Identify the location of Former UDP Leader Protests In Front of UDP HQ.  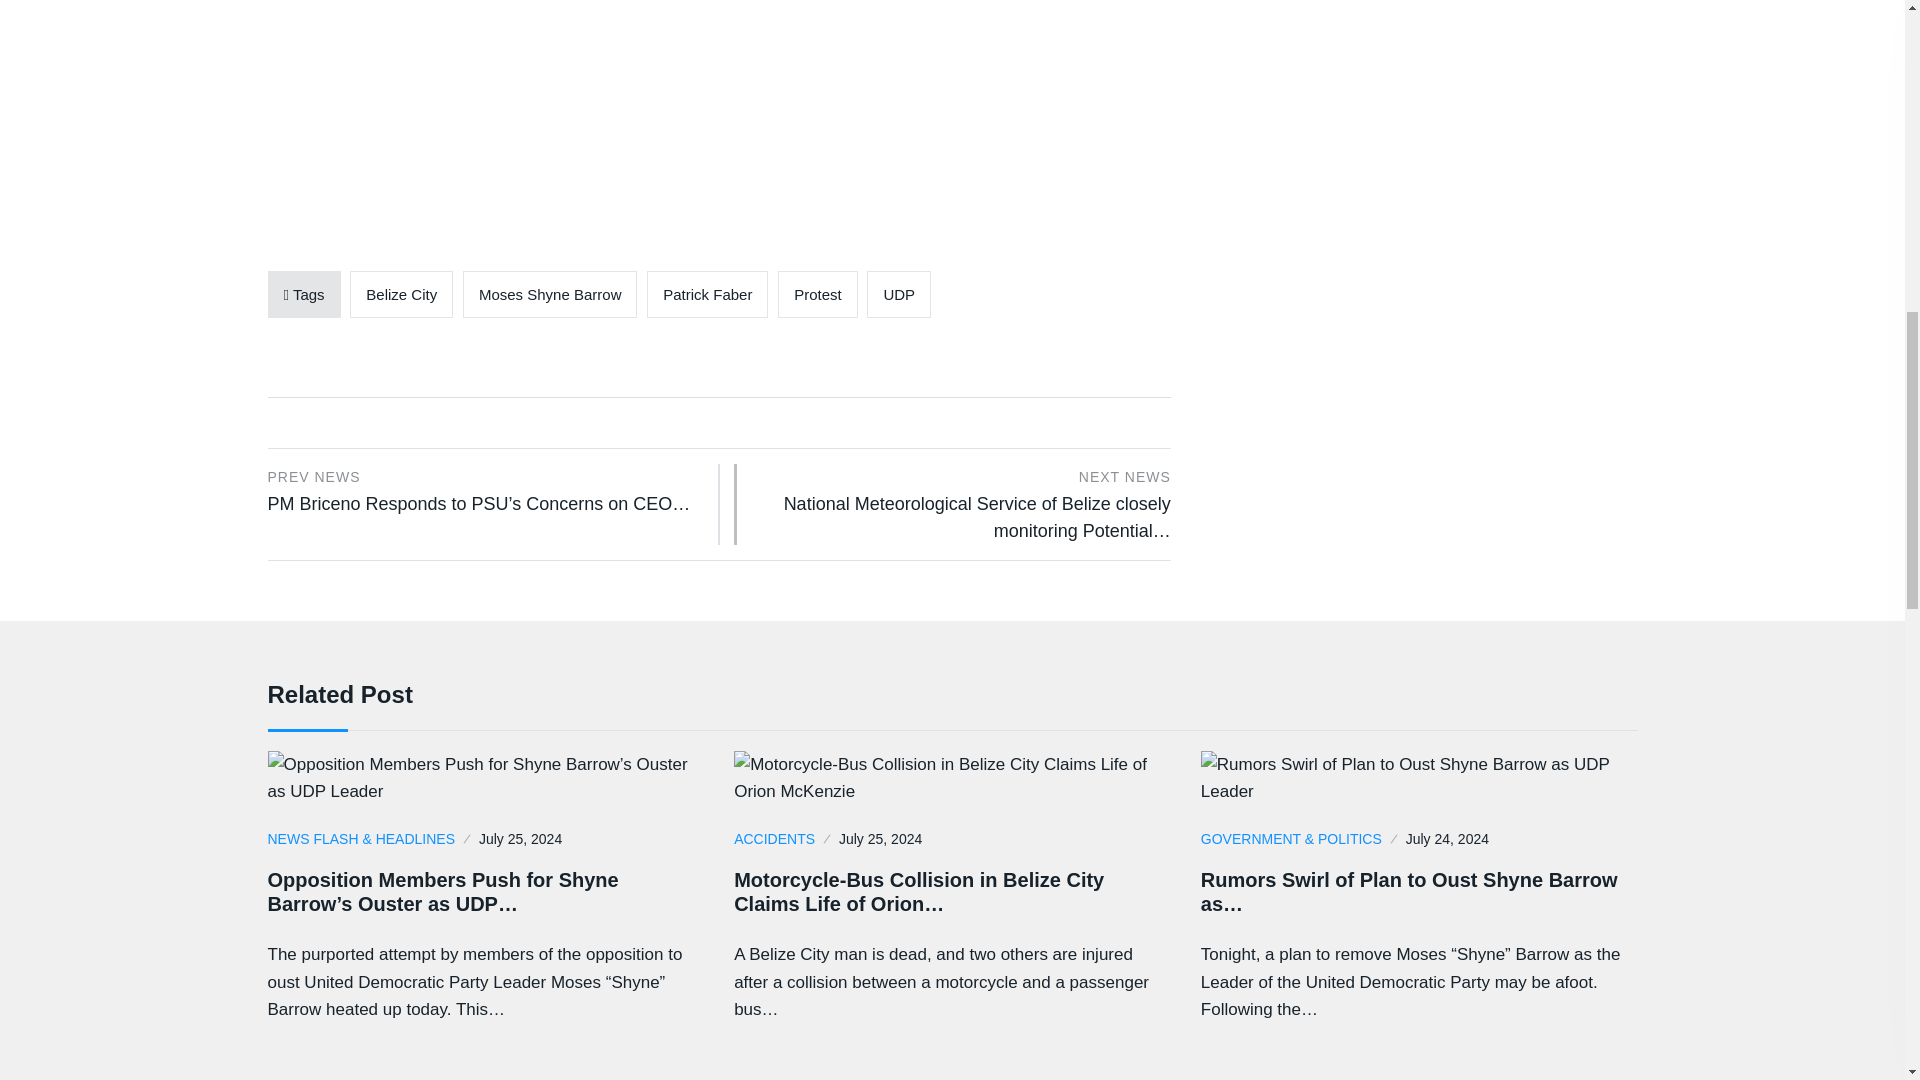
(720, 111).